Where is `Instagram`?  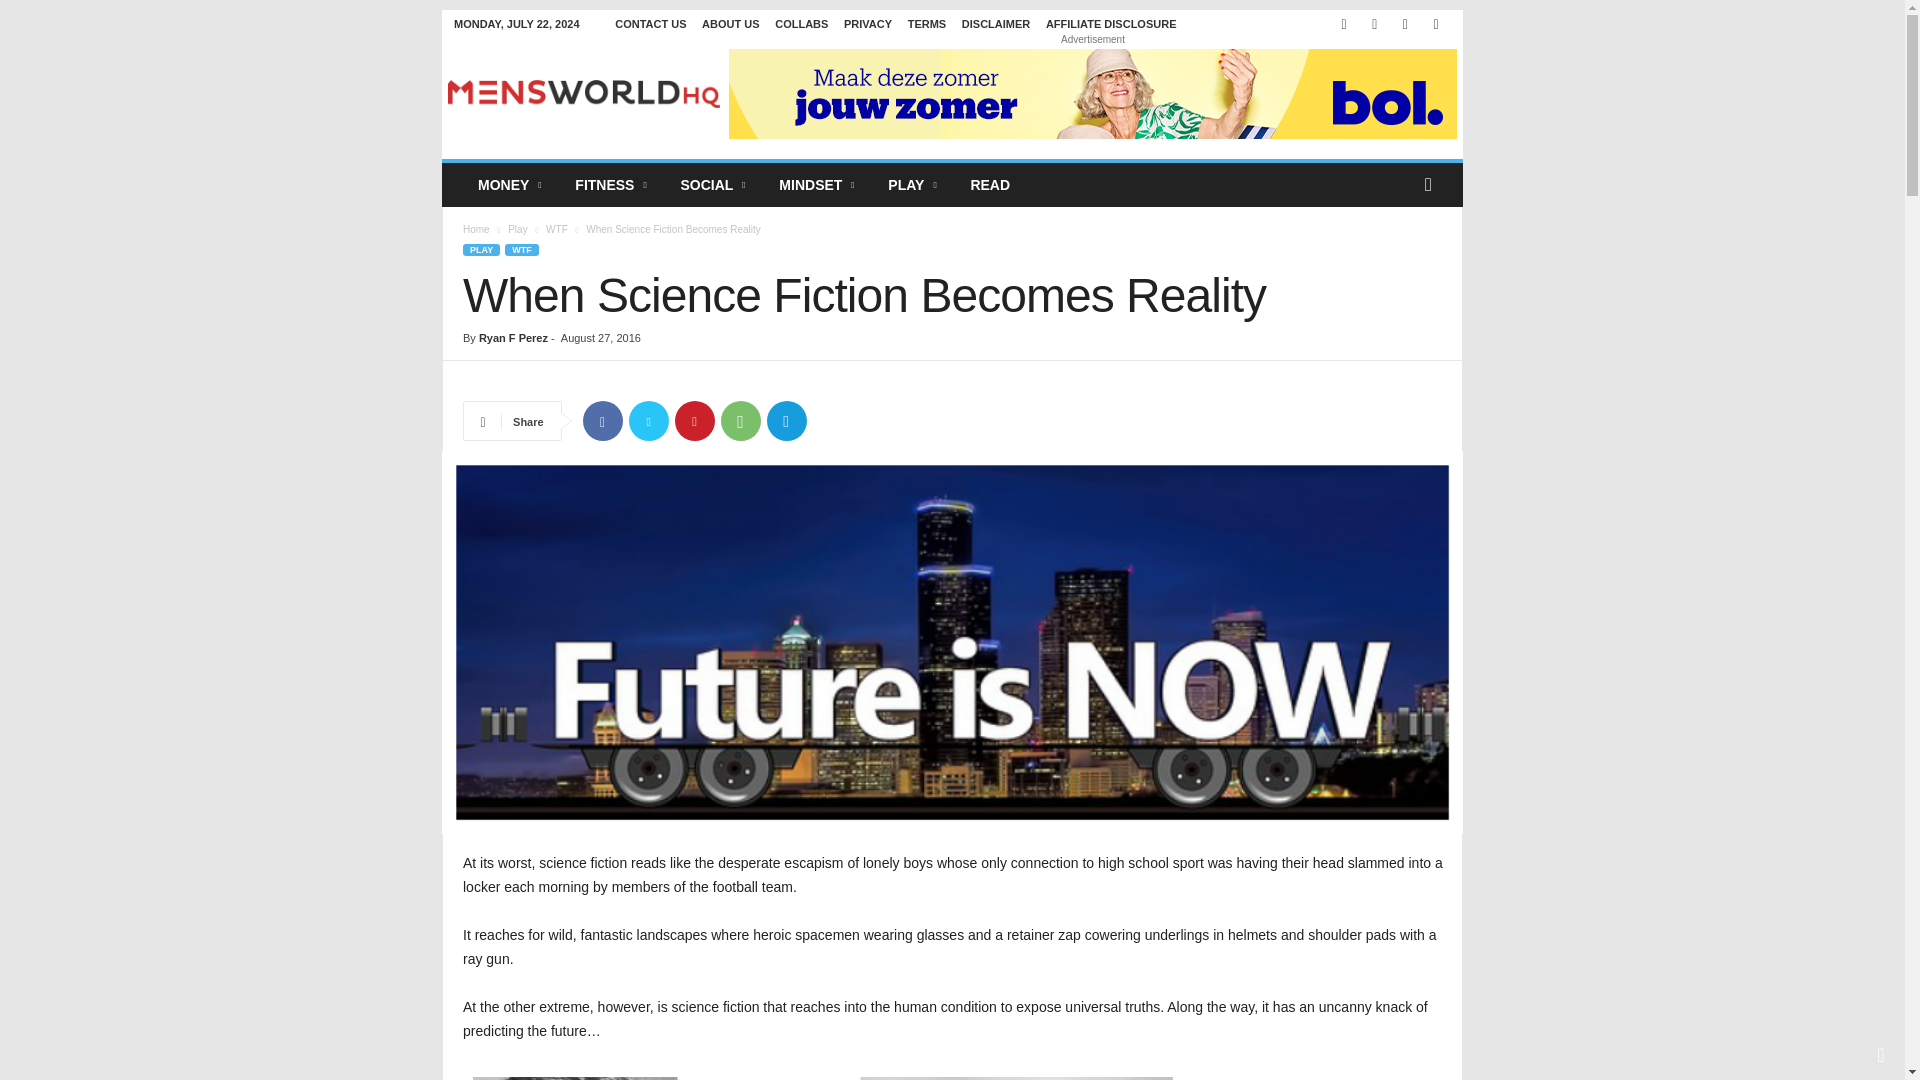
Instagram is located at coordinates (1374, 24).